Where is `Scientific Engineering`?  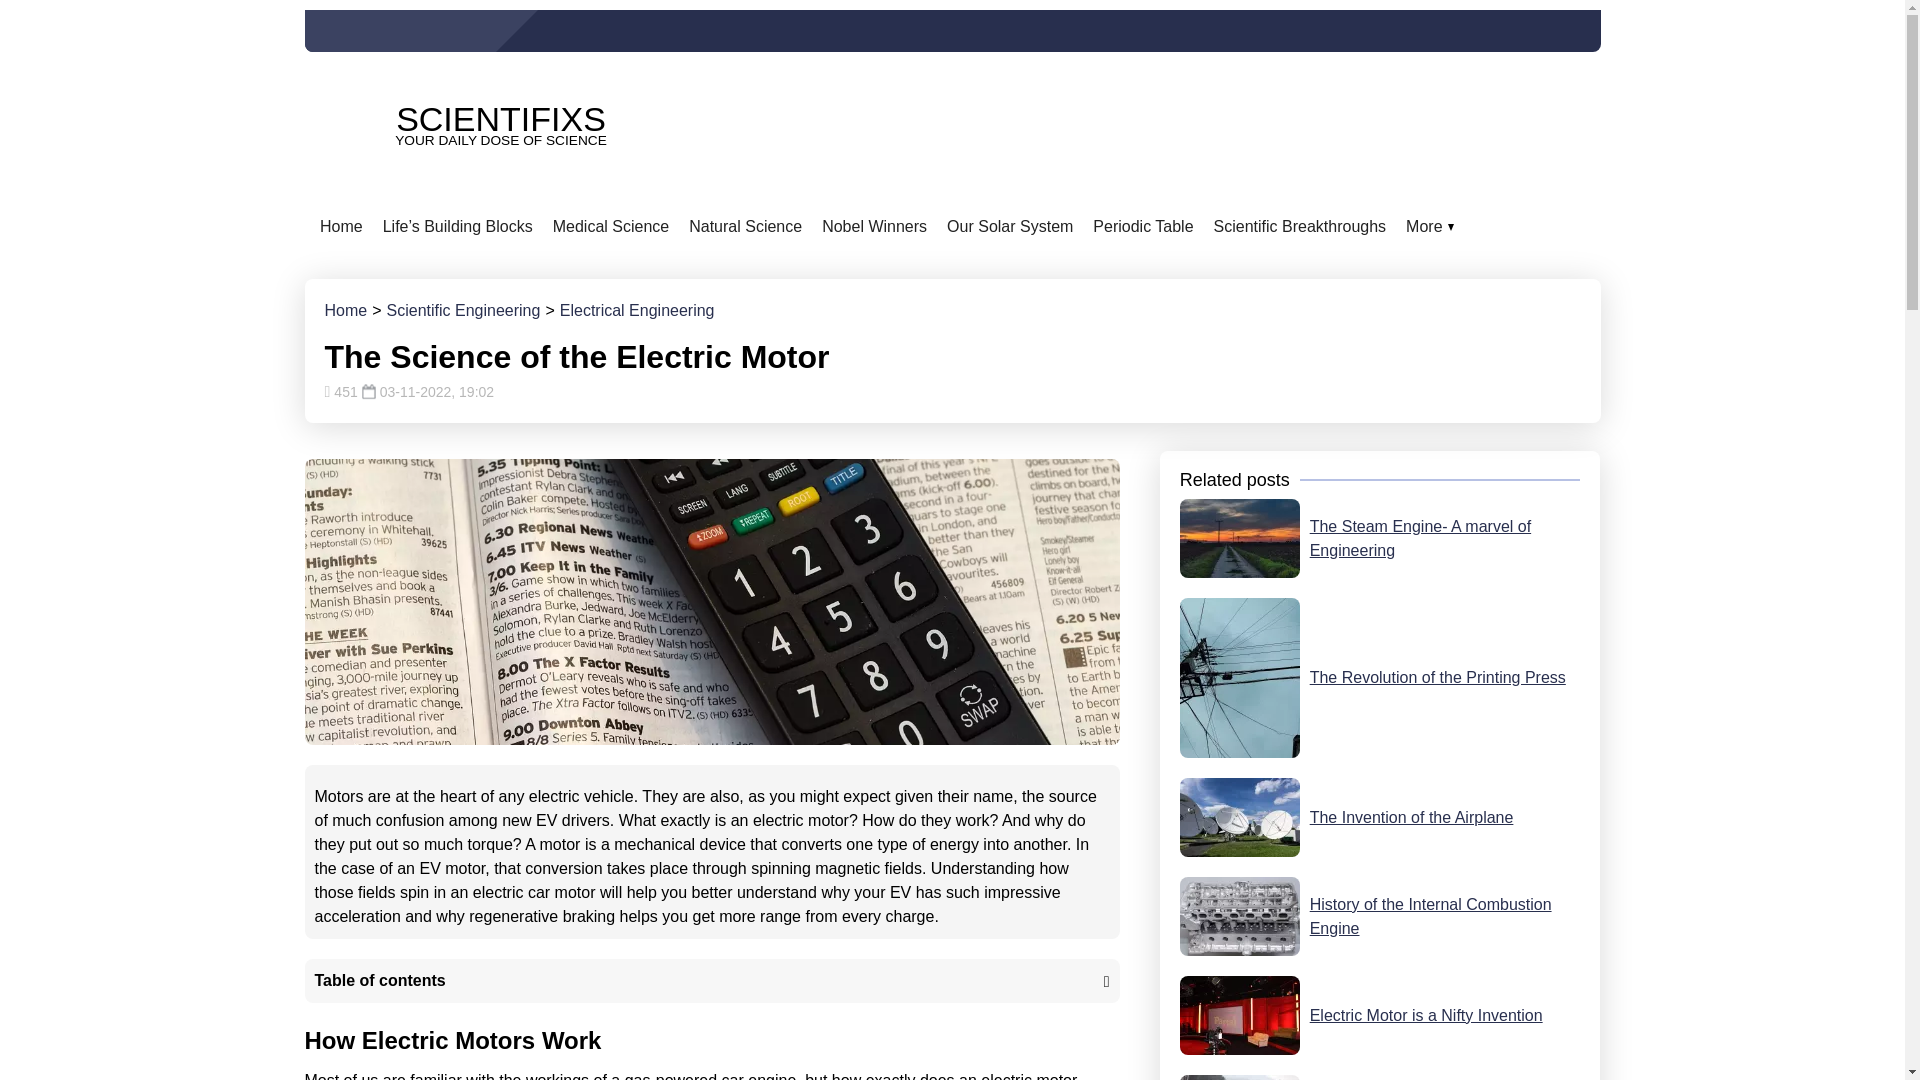 Scientific Engineering is located at coordinates (637, 310).